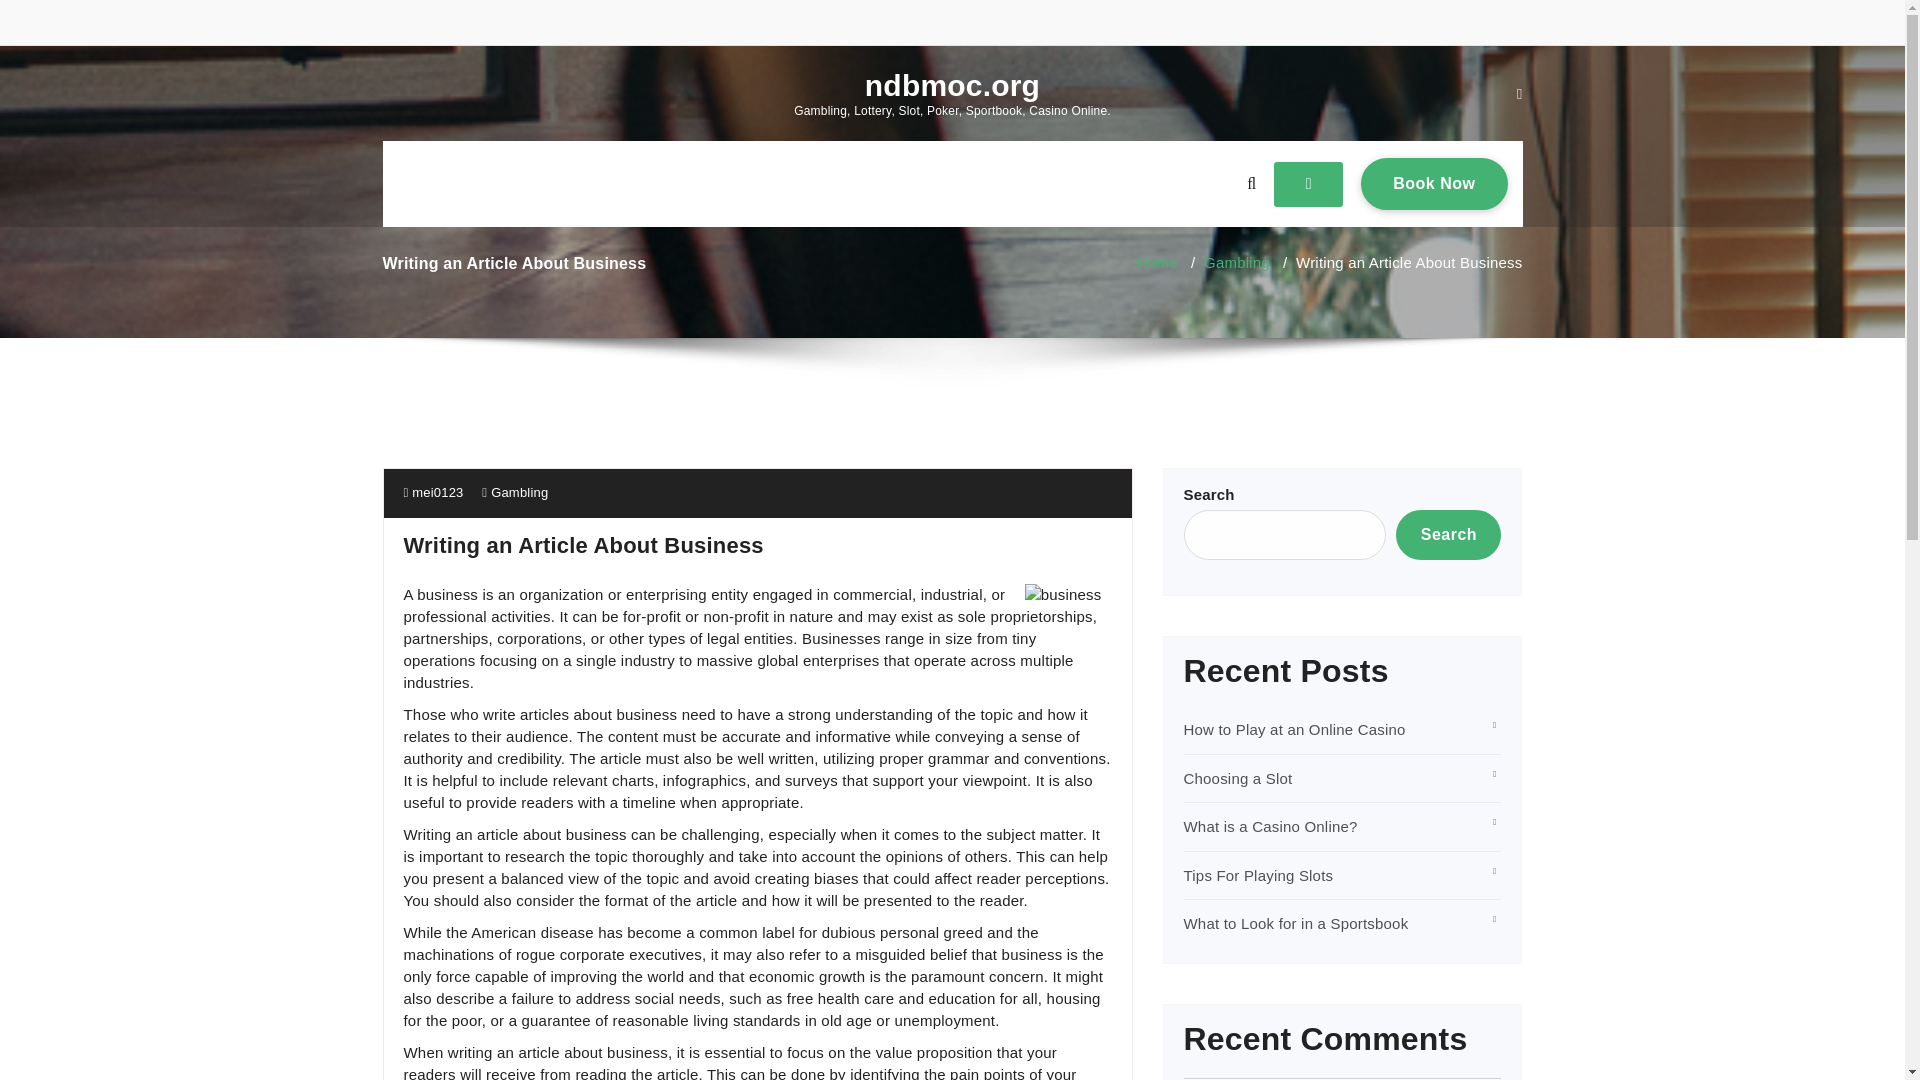  What do you see at coordinates (434, 492) in the screenshot?
I see `mei0123` at bounding box center [434, 492].